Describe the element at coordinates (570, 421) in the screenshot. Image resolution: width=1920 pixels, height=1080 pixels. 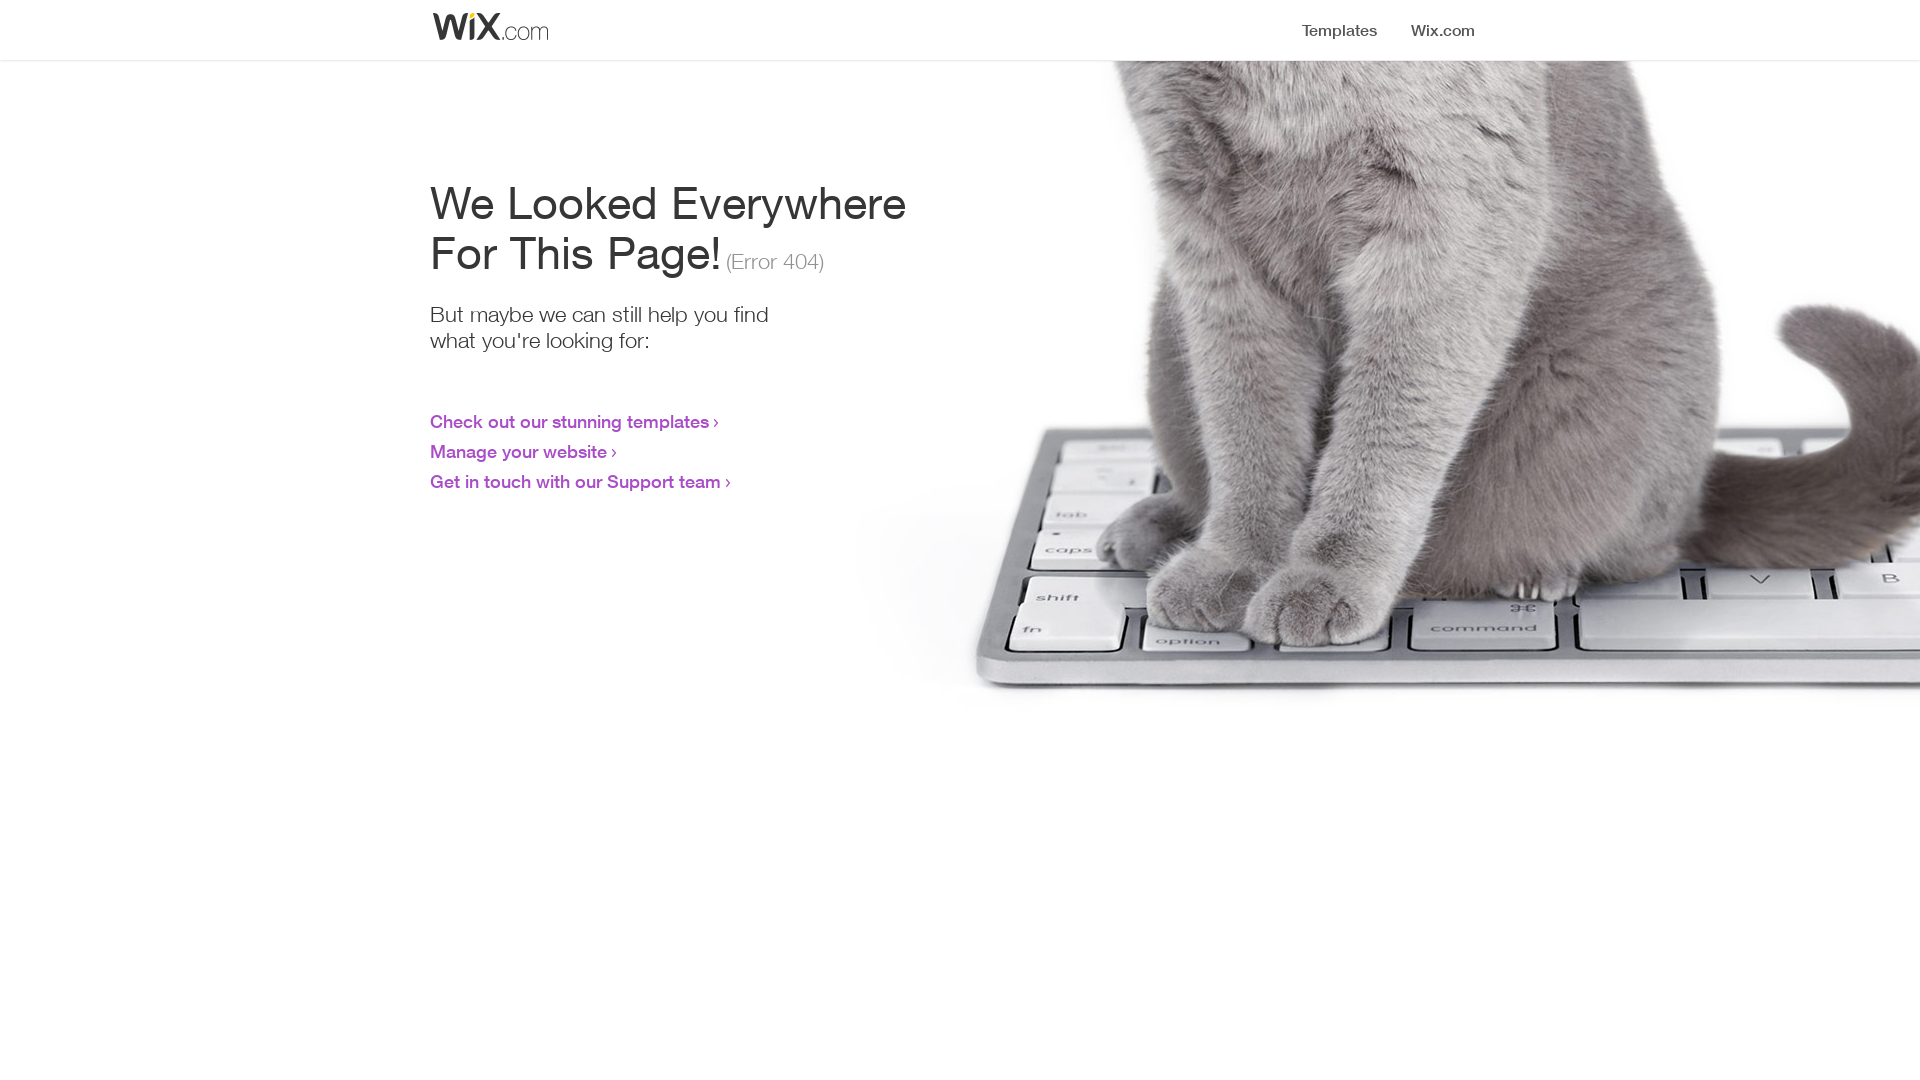
I see `Check out our stunning templates` at that location.